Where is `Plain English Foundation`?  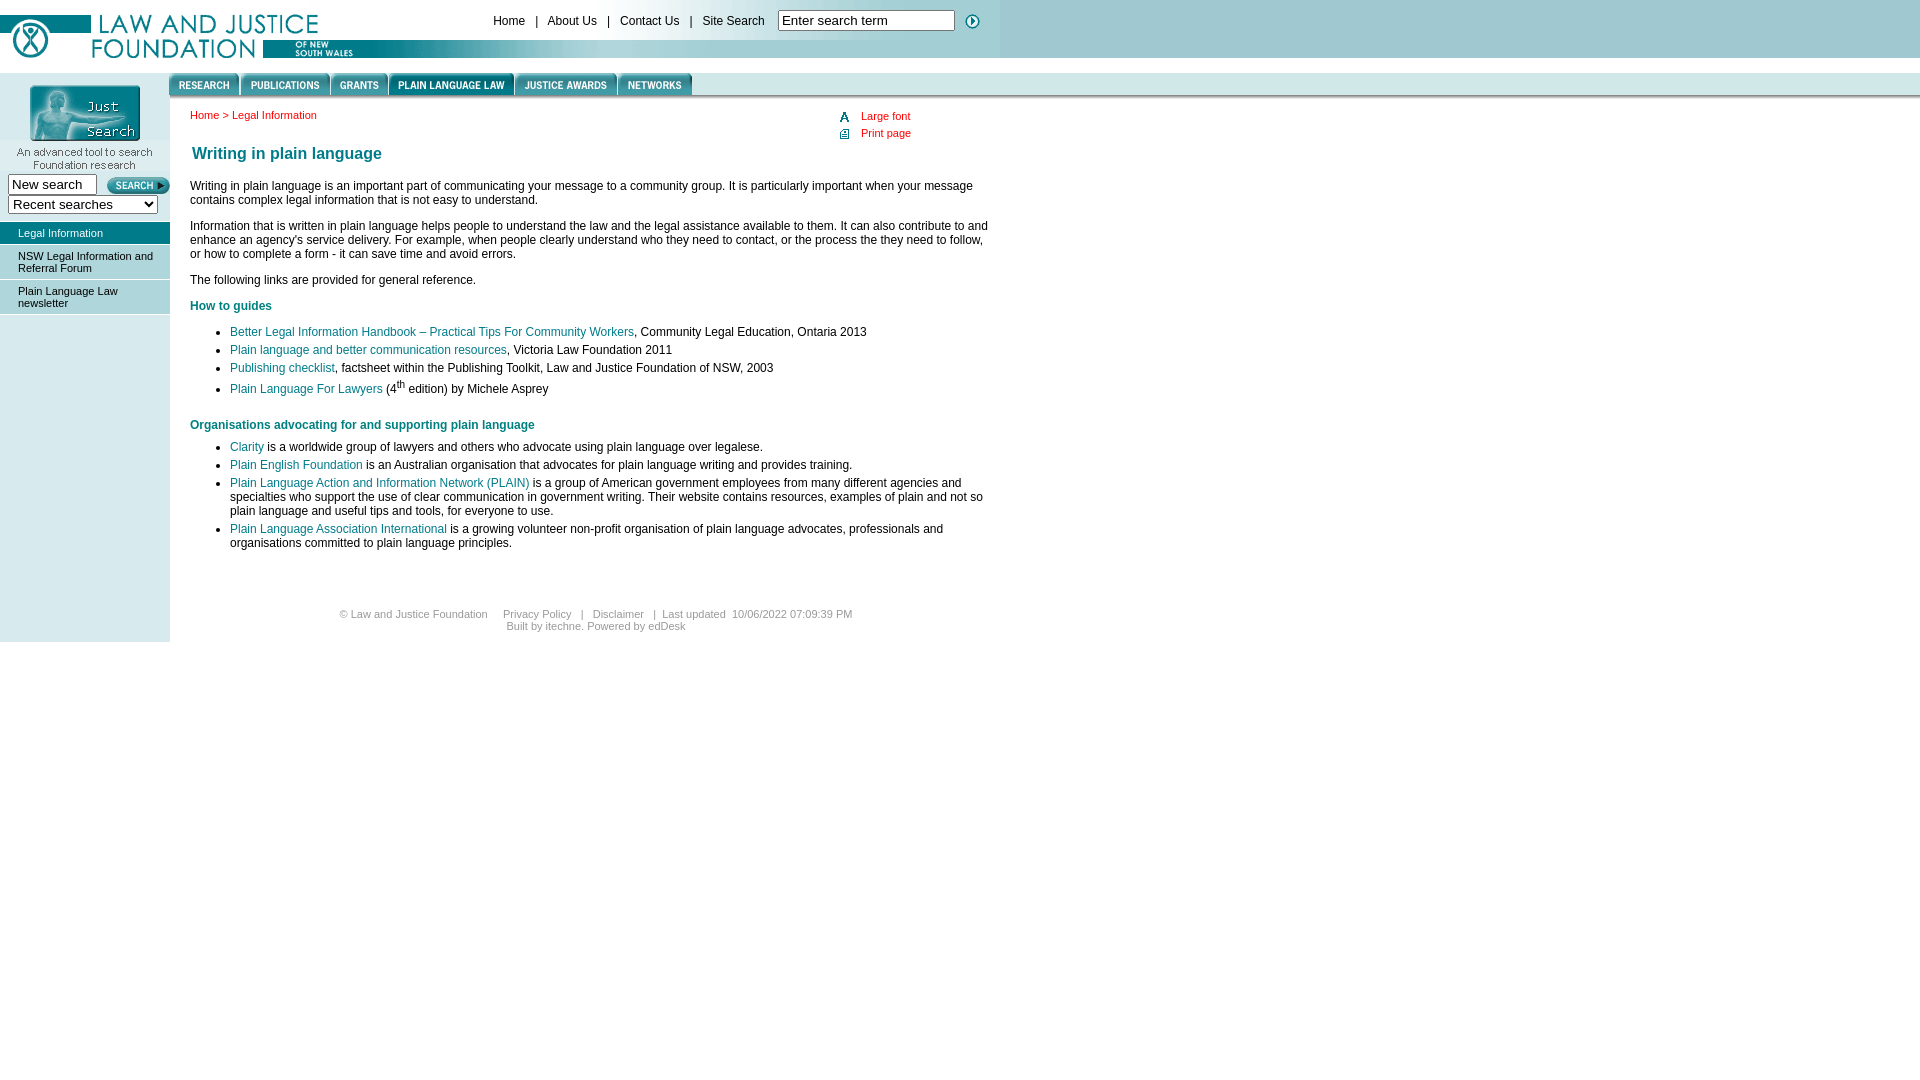
Plain English Foundation is located at coordinates (296, 465).